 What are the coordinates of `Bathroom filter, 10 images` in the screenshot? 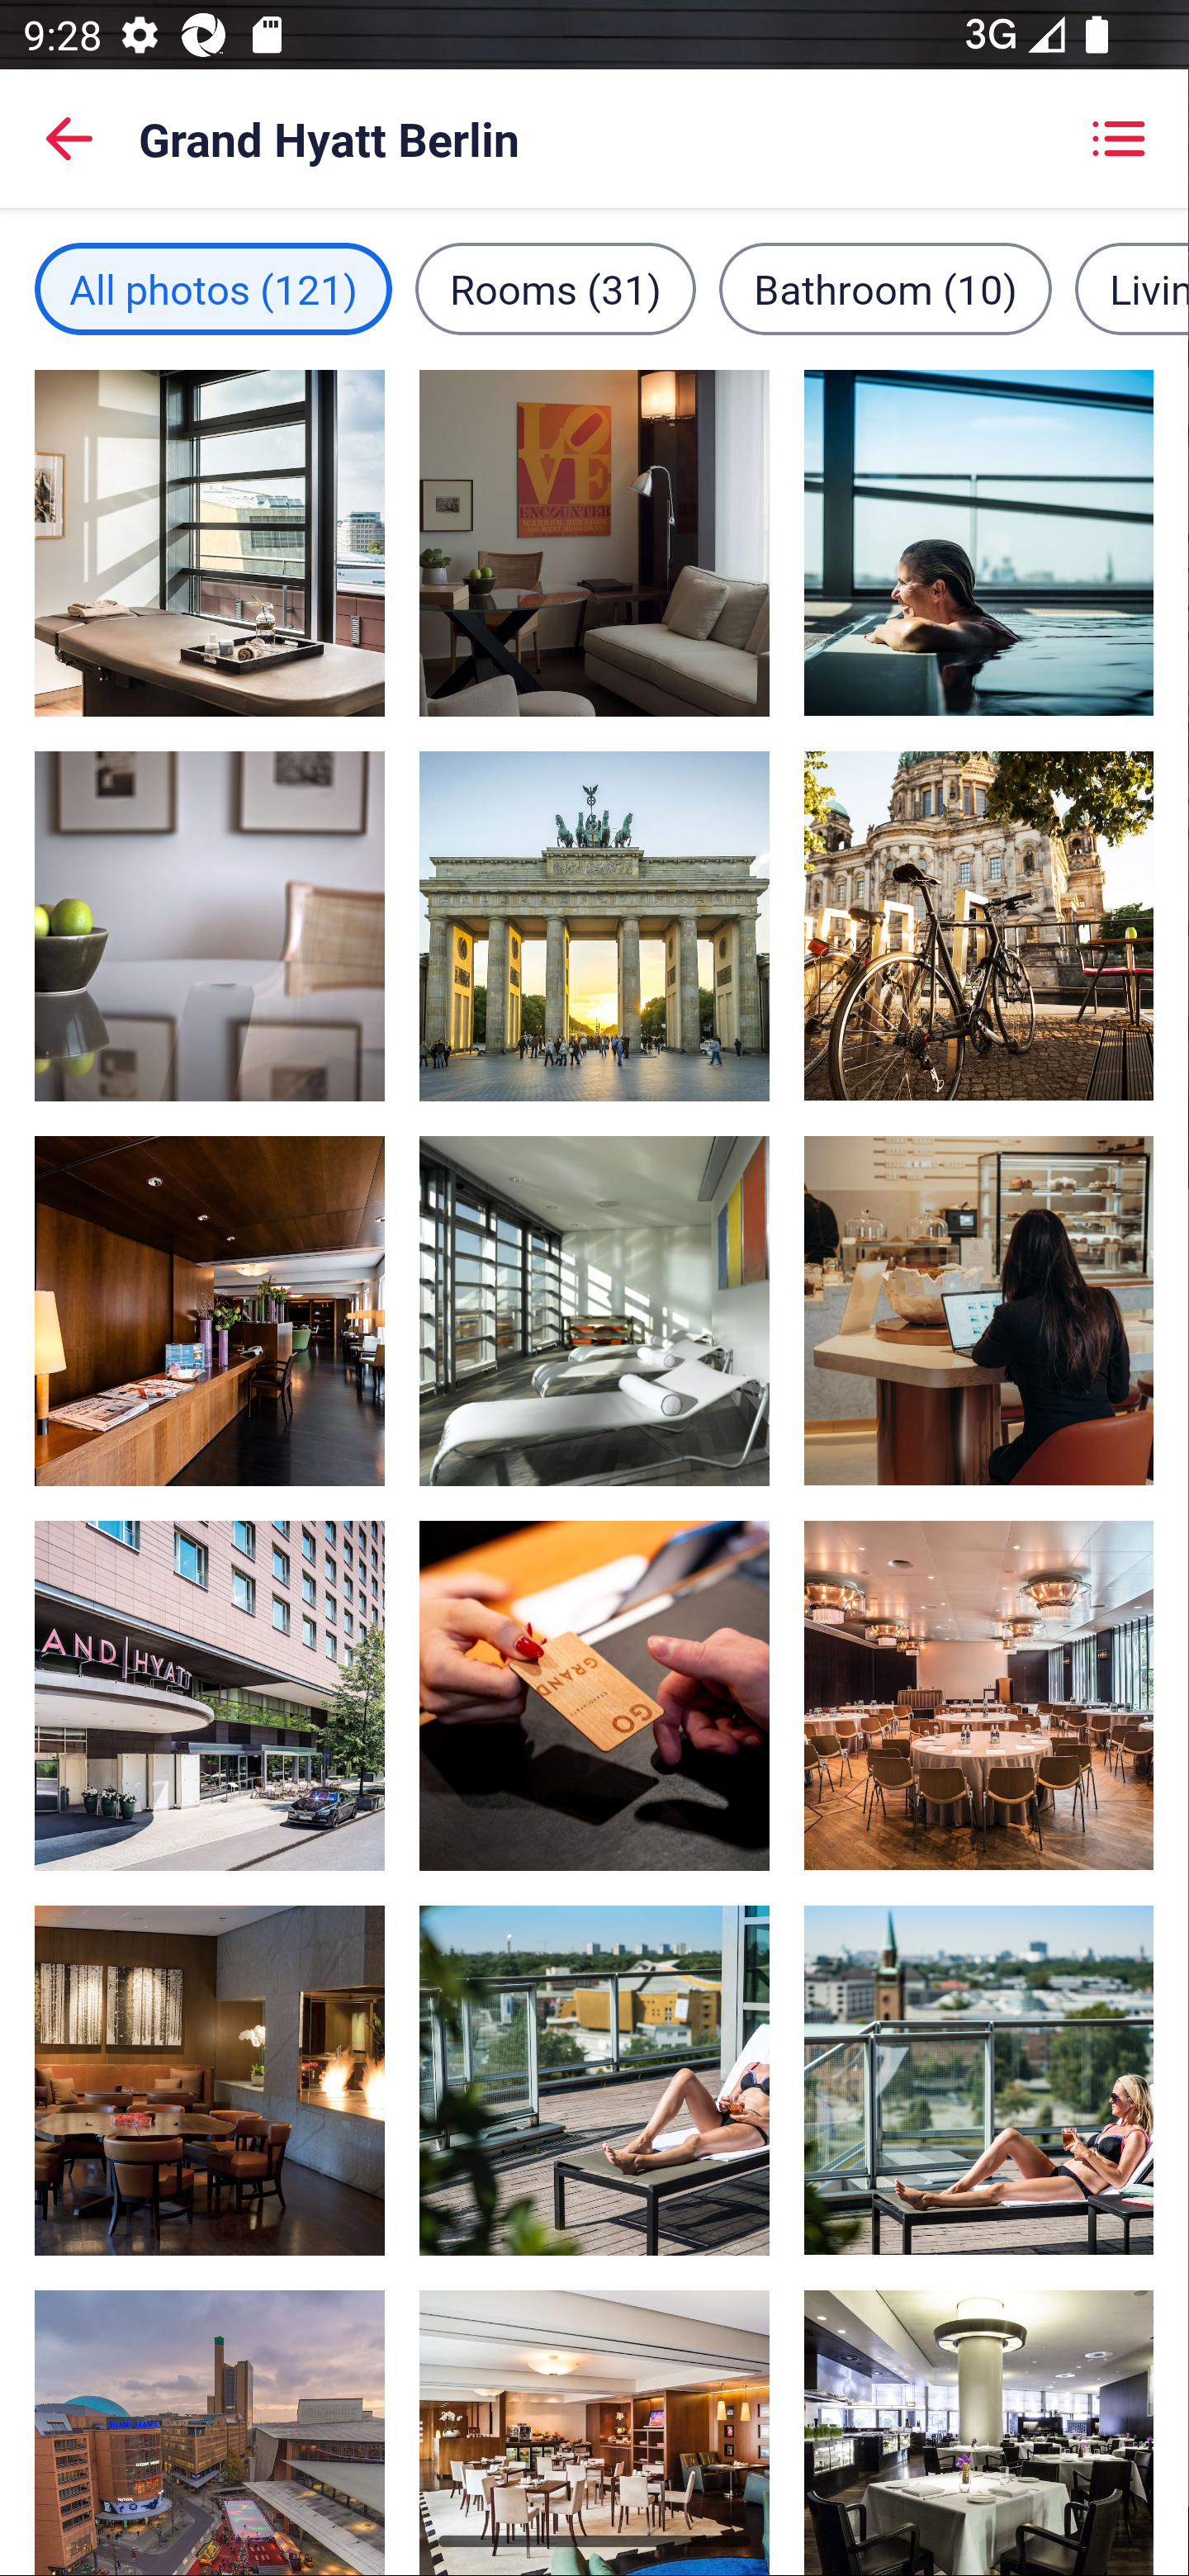 It's located at (885, 288).